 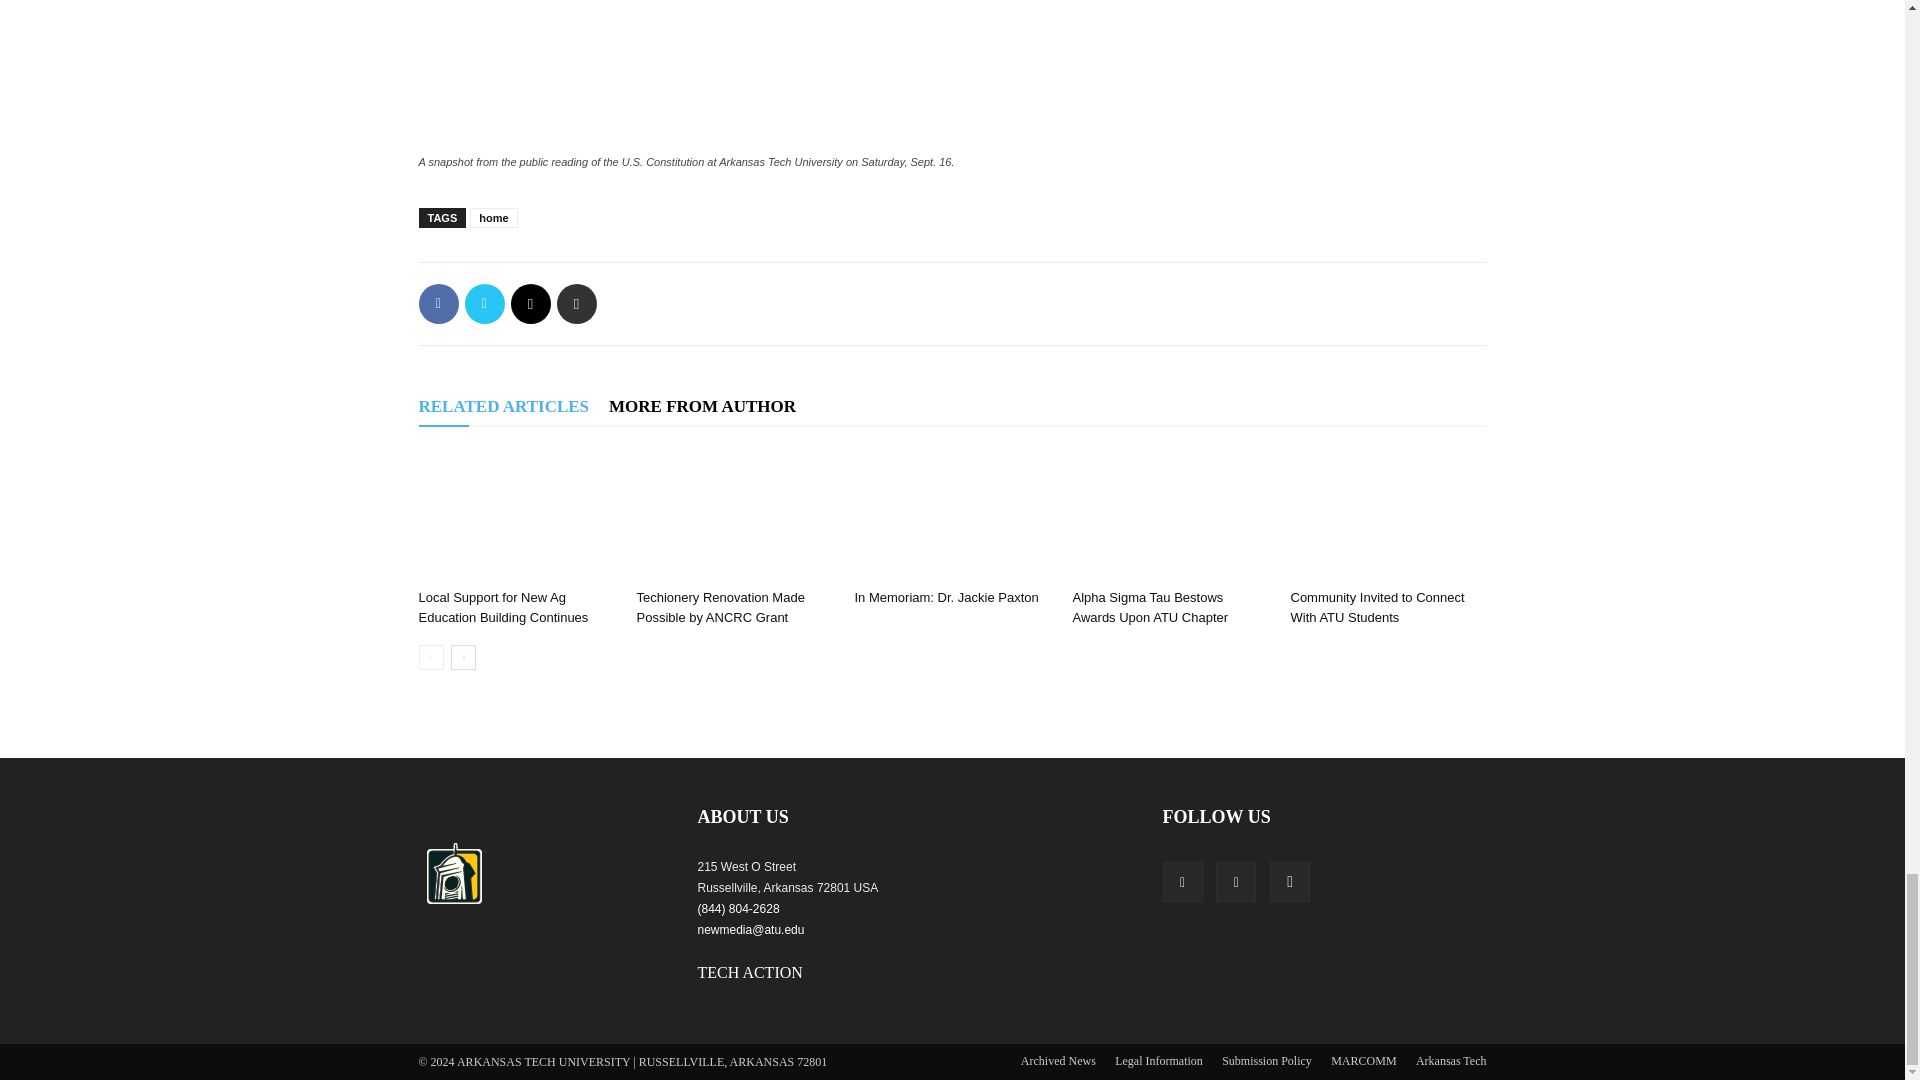 What do you see at coordinates (733, 514) in the screenshot?
I see `Techionery Renovation Made Possible by ANCRC Grant` at bounding box center [733, 514].